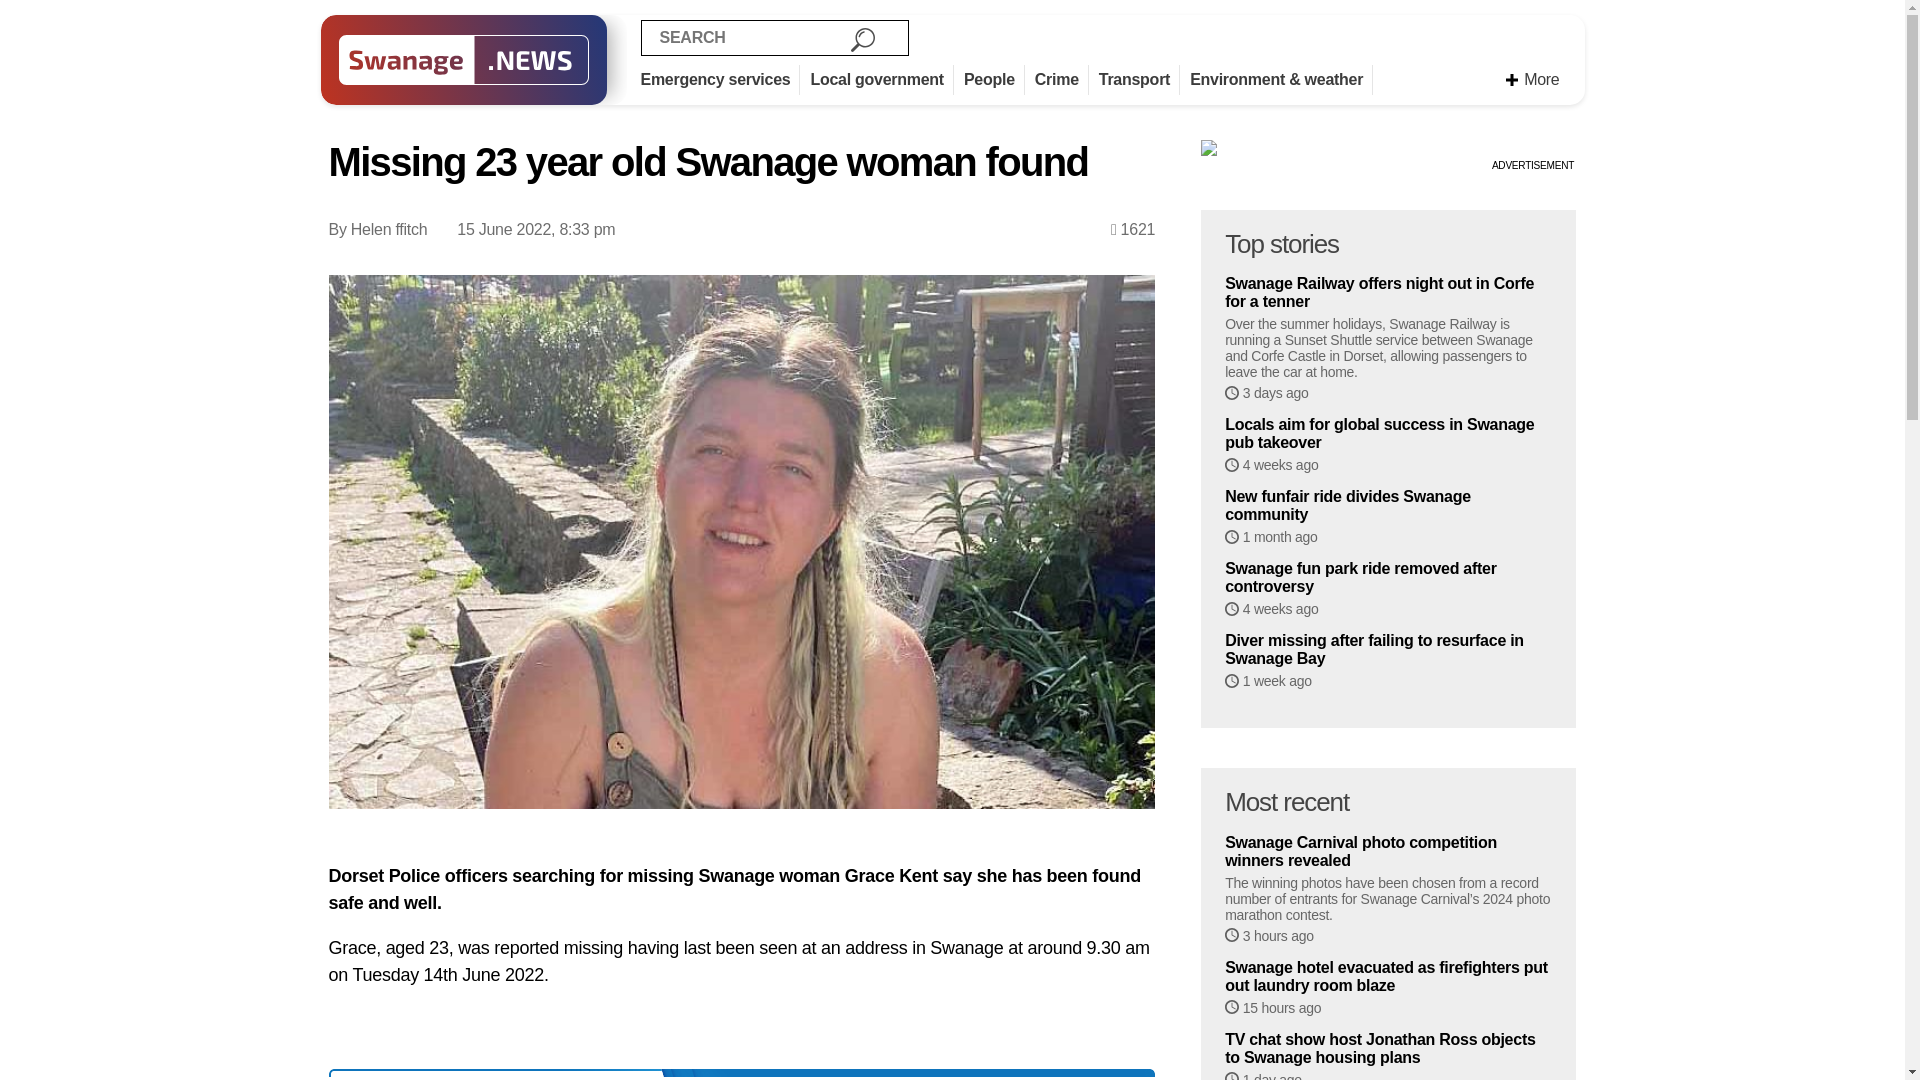  What do you see at coordinates (994, 80) in the screenshot?
I see `People` at bounding box center [994, 80].